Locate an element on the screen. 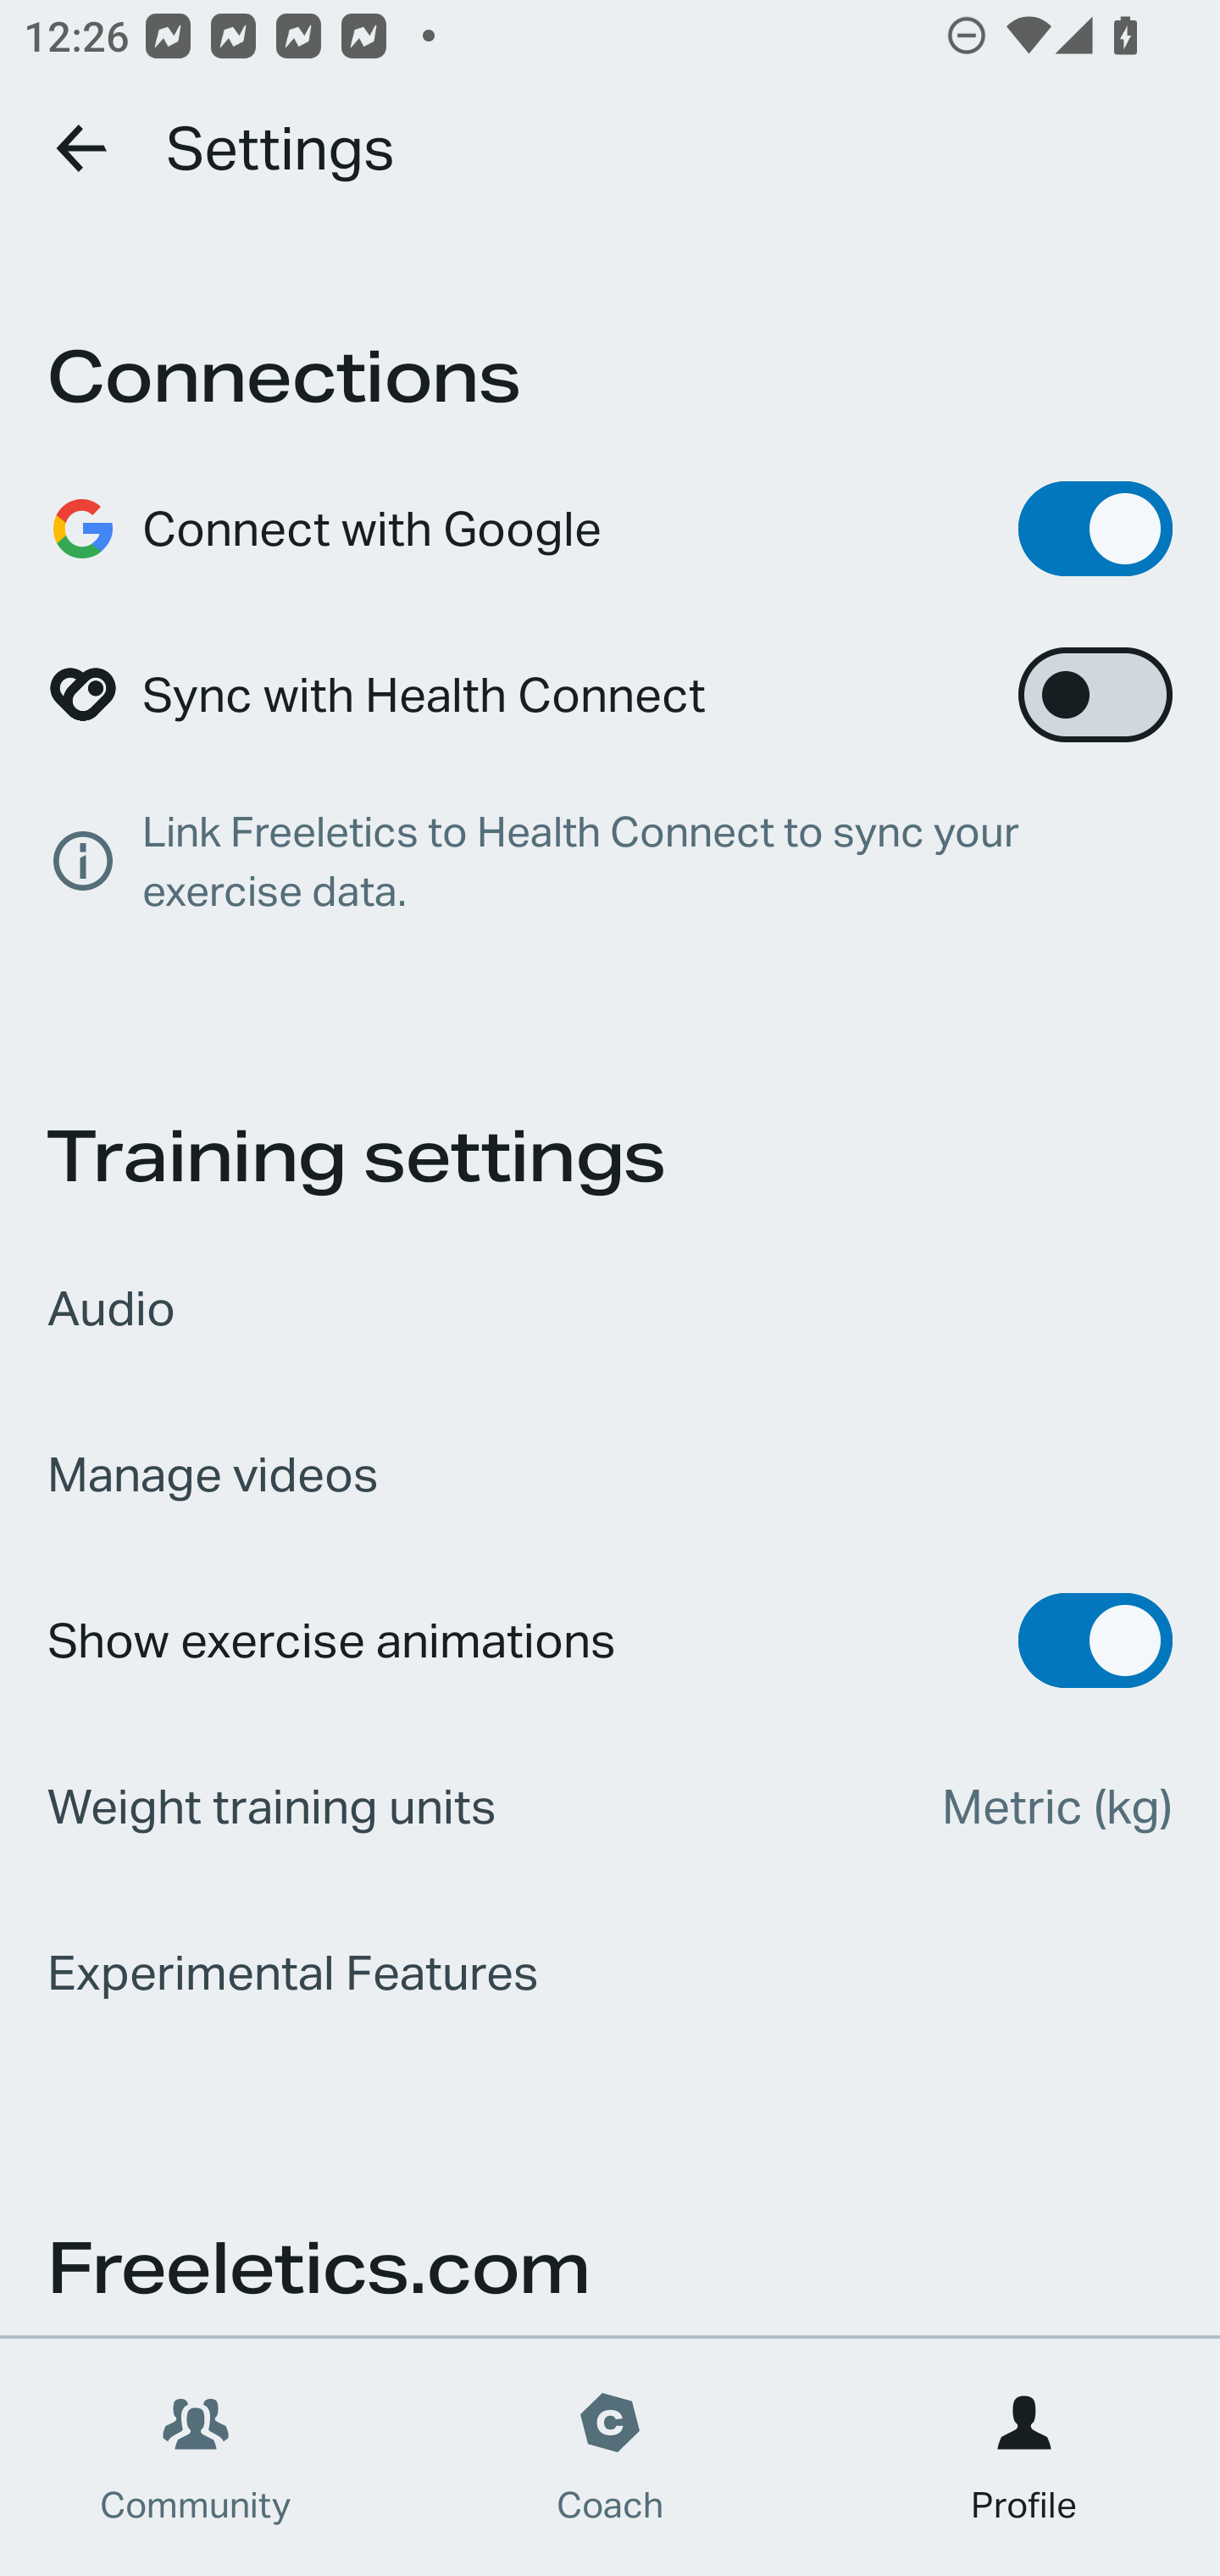  Go back is located at coordinates (83, 147).